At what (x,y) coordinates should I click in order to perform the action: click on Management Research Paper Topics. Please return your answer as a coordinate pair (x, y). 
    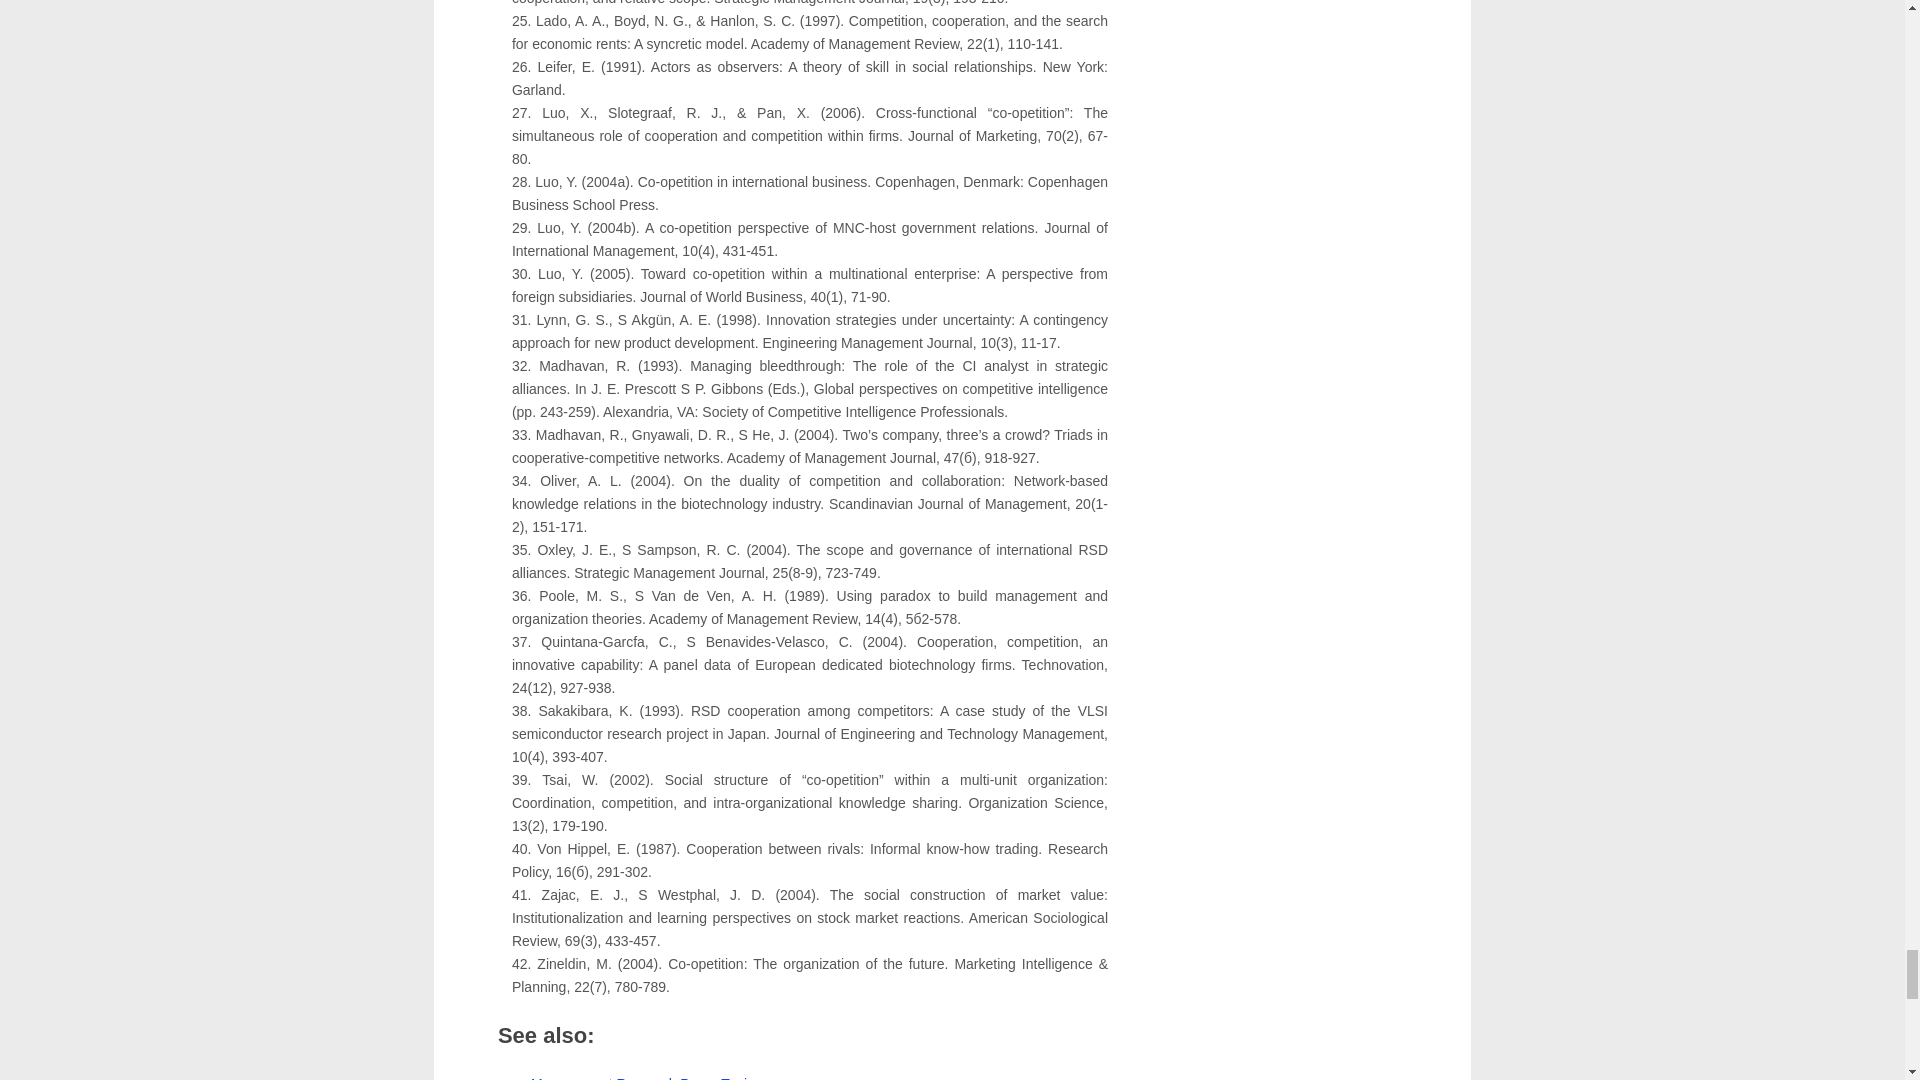
    Looking at the image, I should click on (646, 1078).